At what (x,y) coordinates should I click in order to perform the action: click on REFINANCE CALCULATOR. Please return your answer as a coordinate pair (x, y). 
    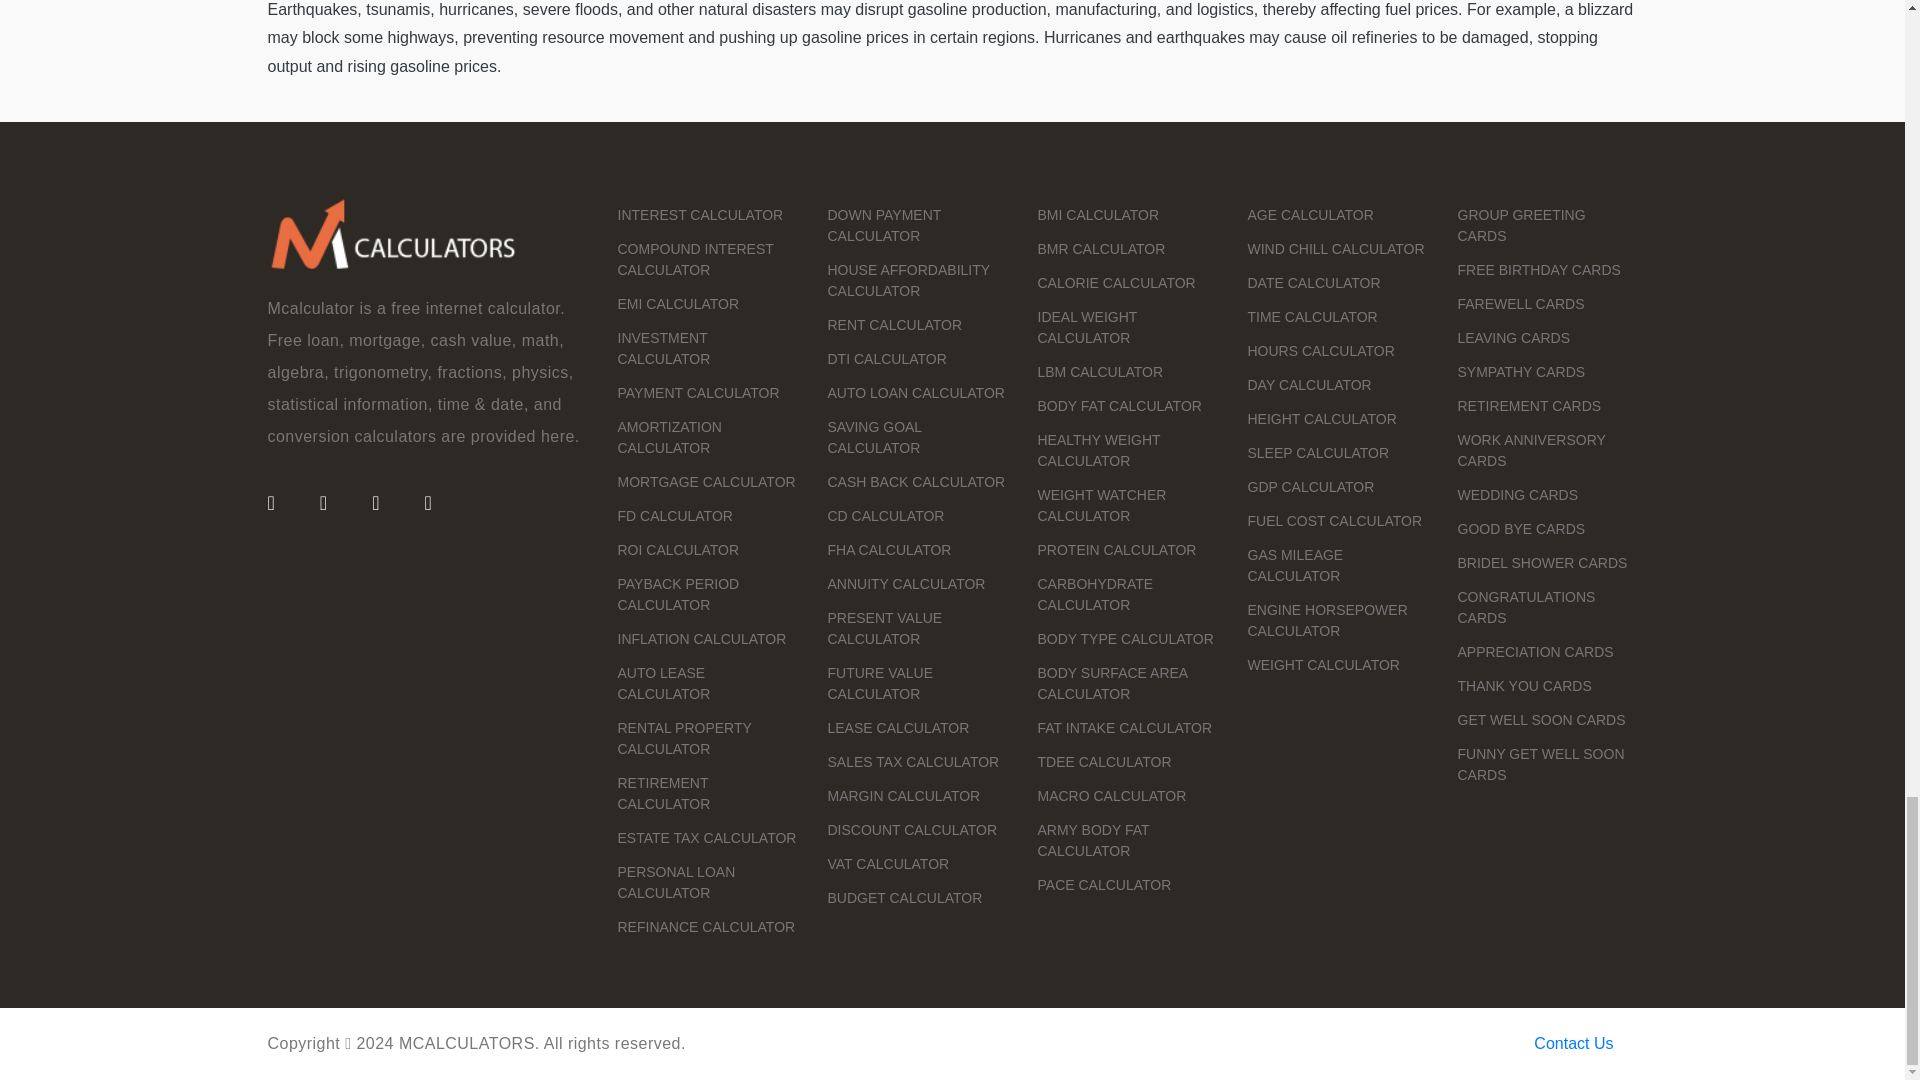
    Looking at the image, I should click on (707, 927).